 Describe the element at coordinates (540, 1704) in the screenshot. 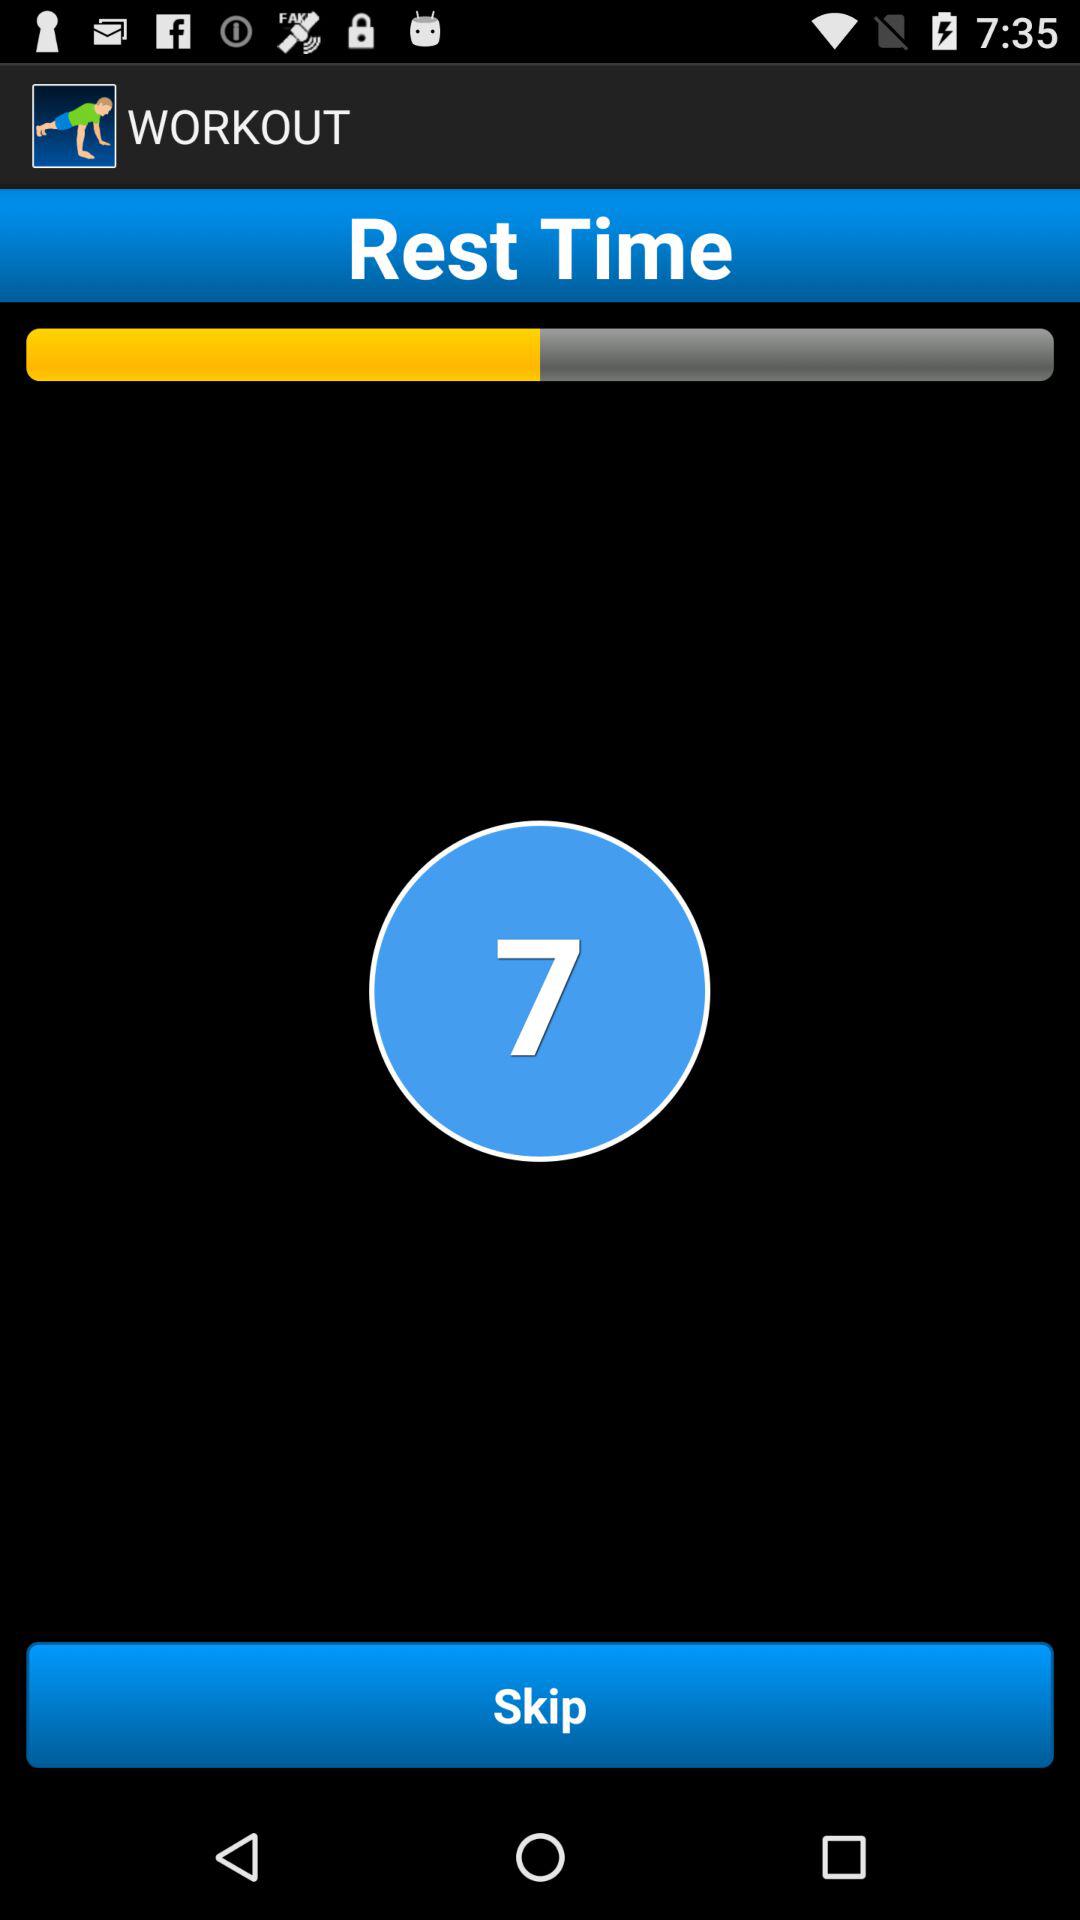

I see `turn on the skip item` at that location.